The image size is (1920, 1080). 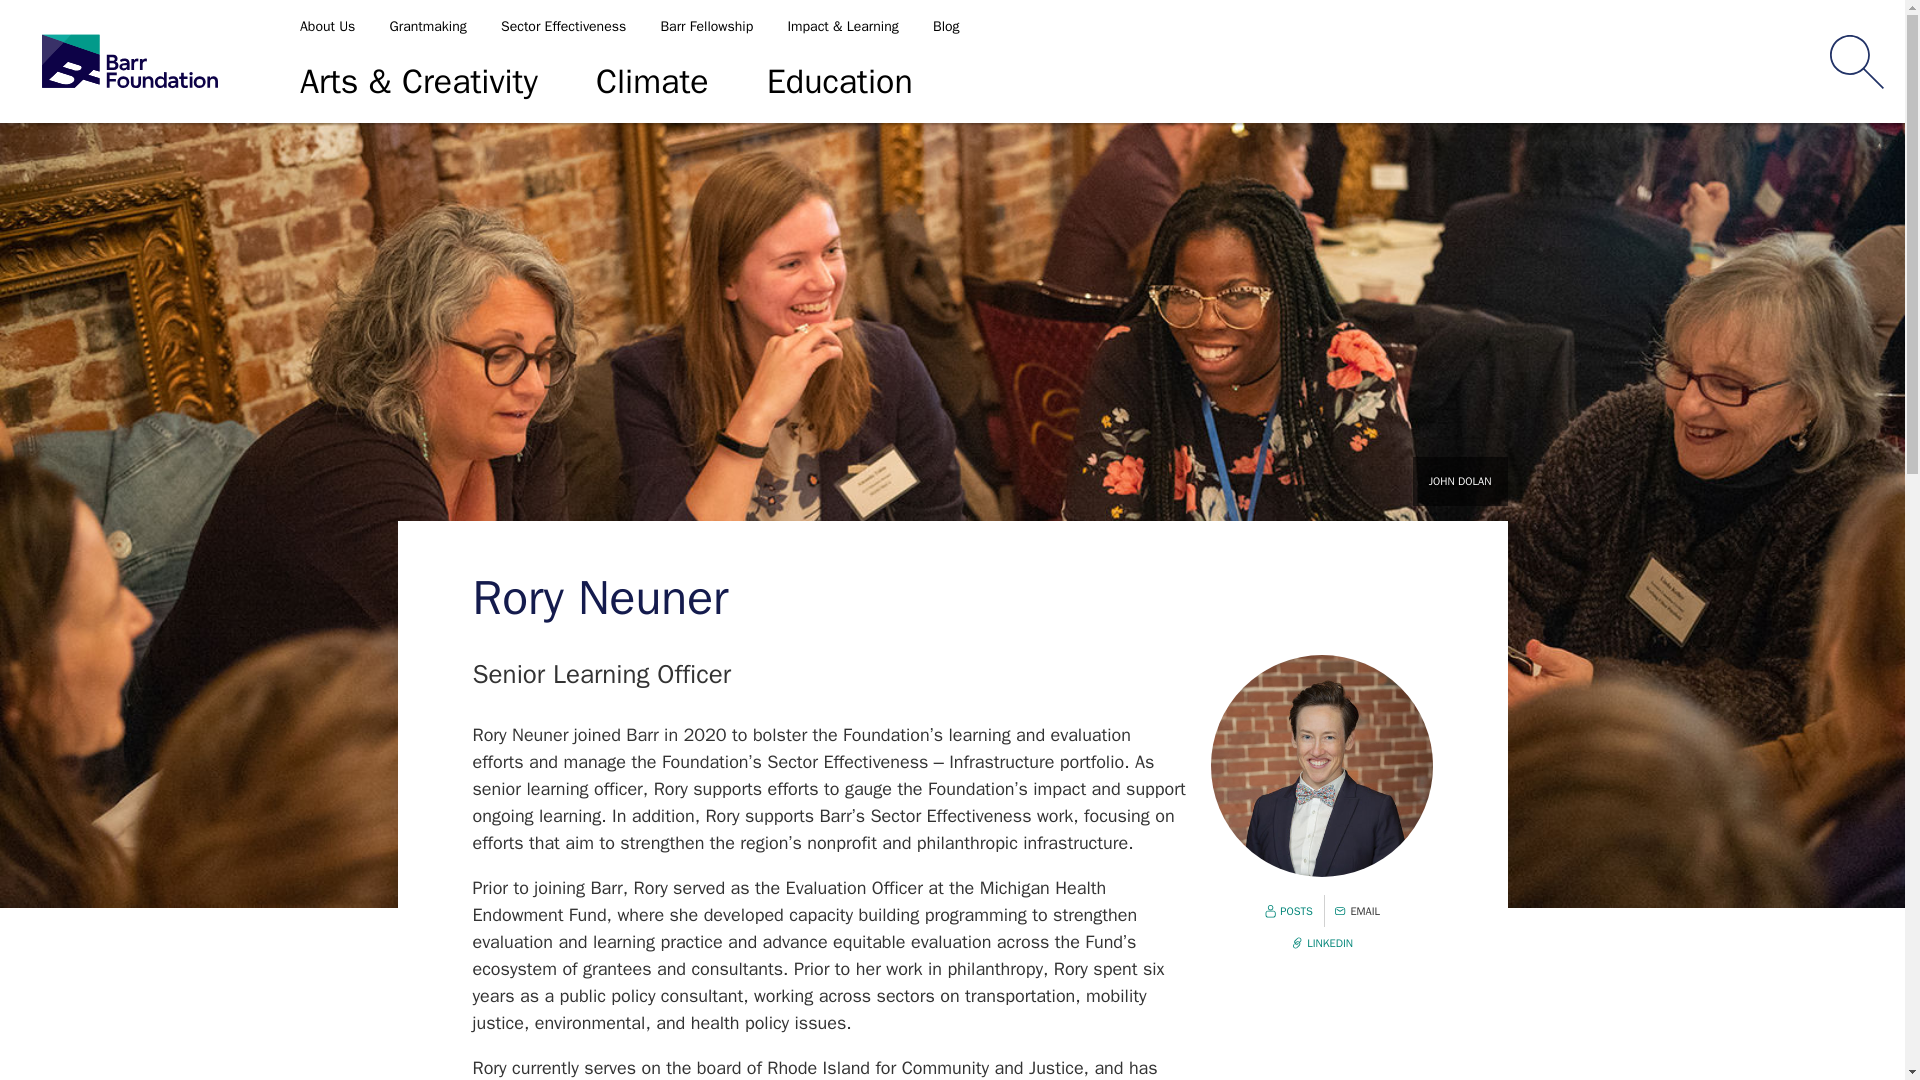 I want to click on JOHN DOLAN, so click(x=1460, y=481).